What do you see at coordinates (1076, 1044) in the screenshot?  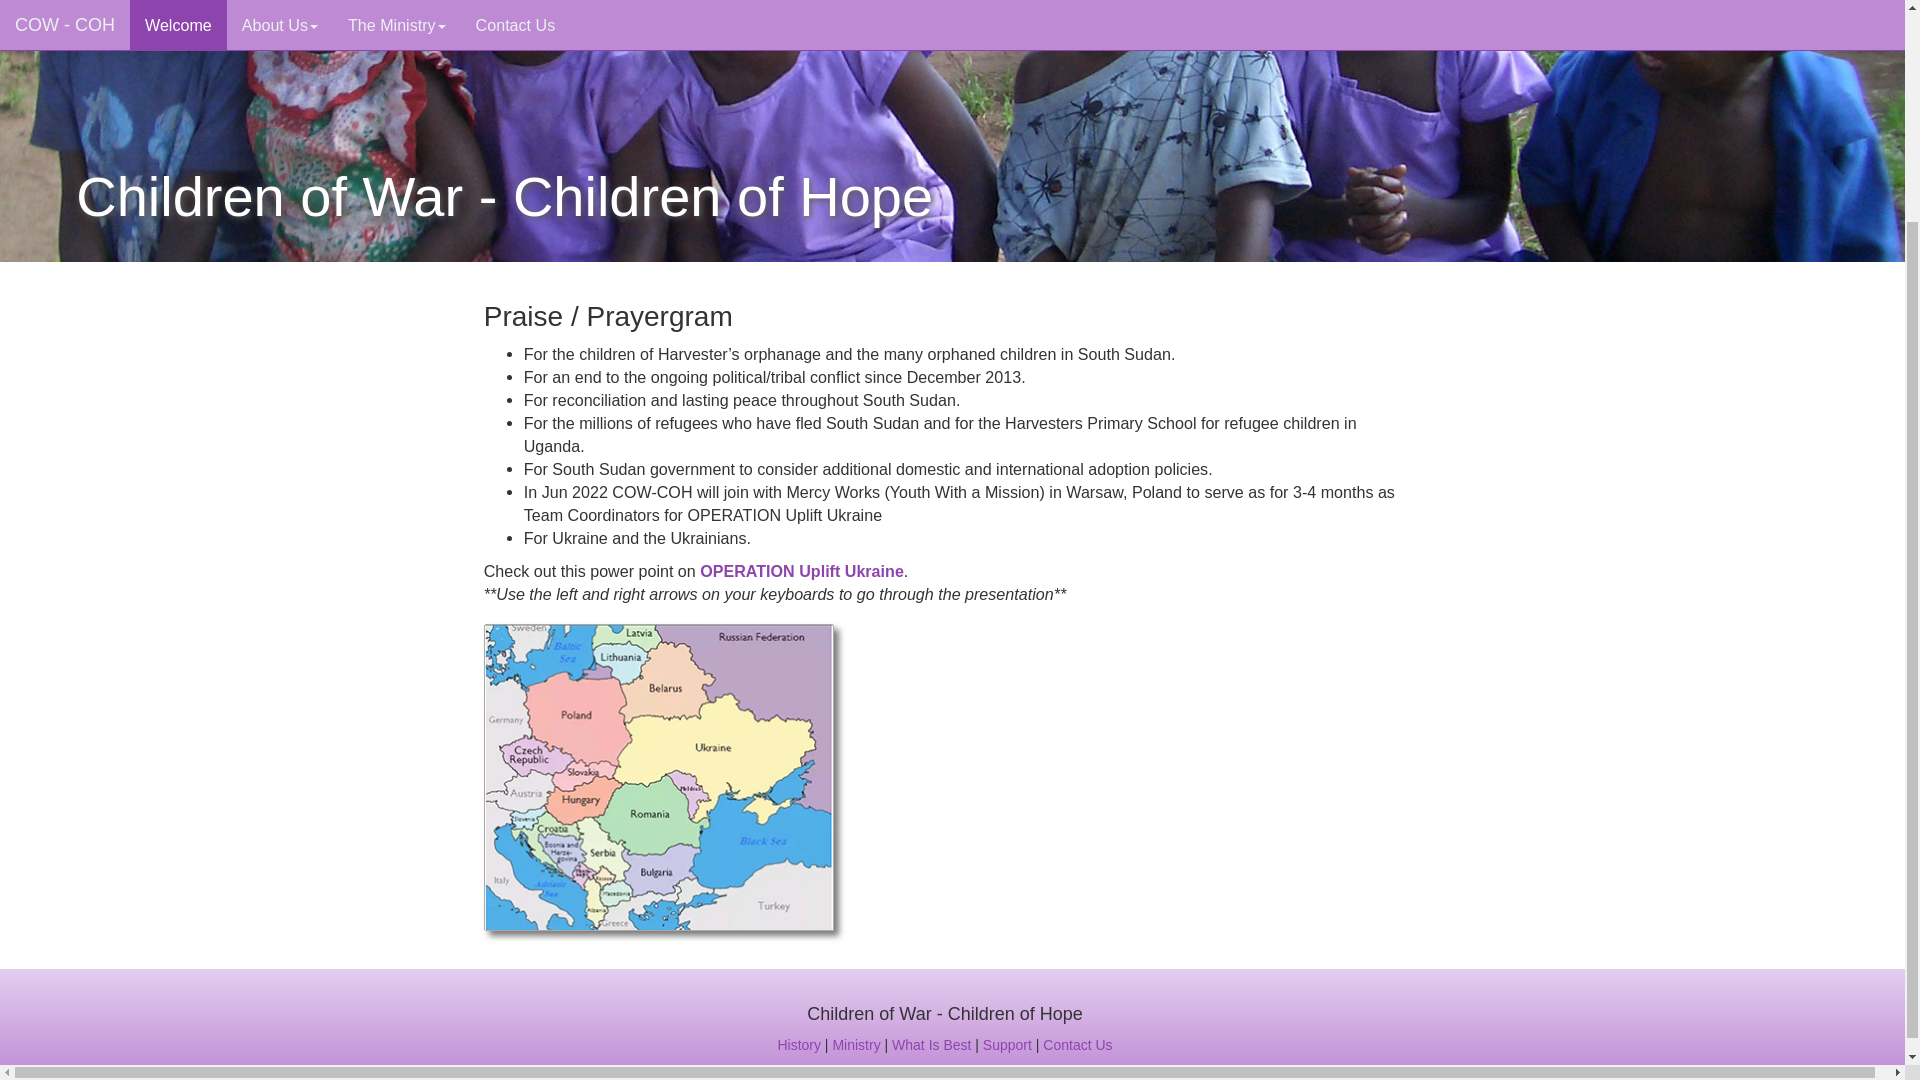 I see `Contact Us` at bounding box center [1076, 1044].